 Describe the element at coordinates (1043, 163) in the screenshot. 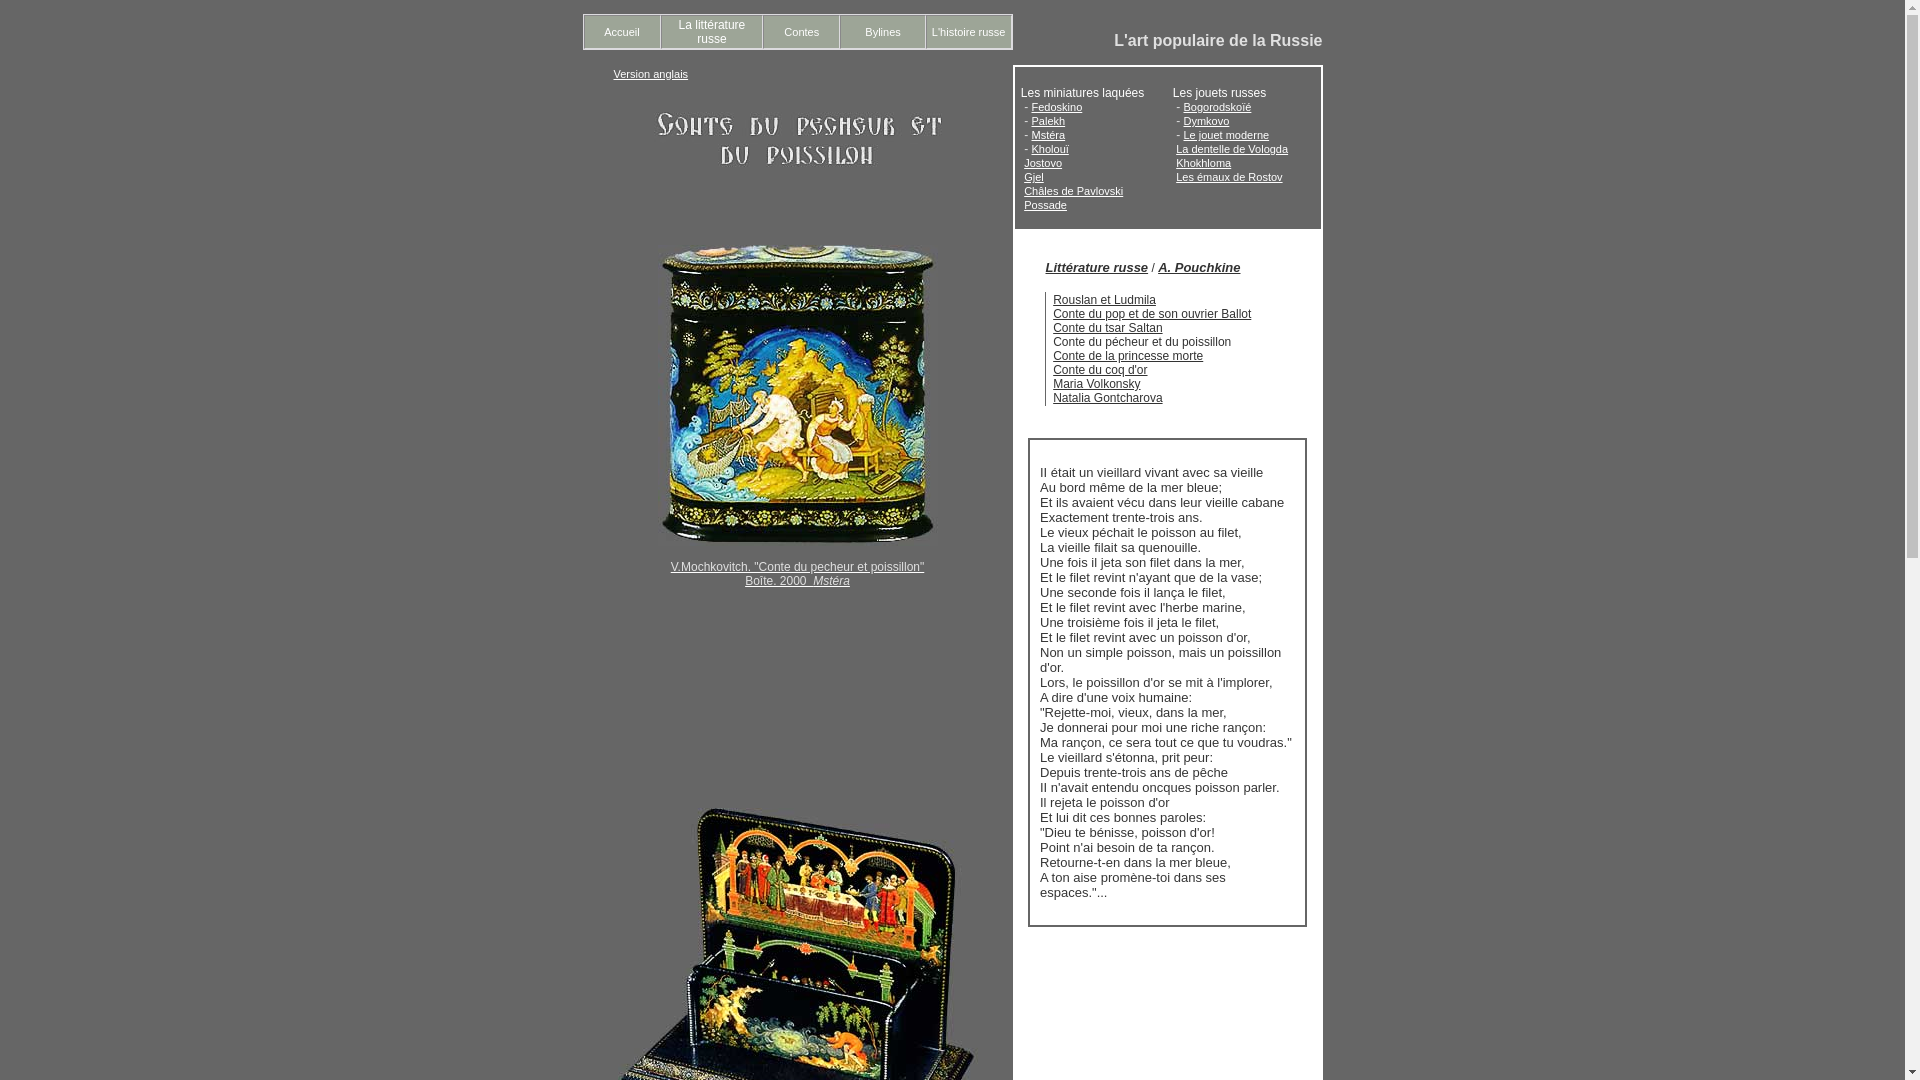

I see `Jostovo` at that location.